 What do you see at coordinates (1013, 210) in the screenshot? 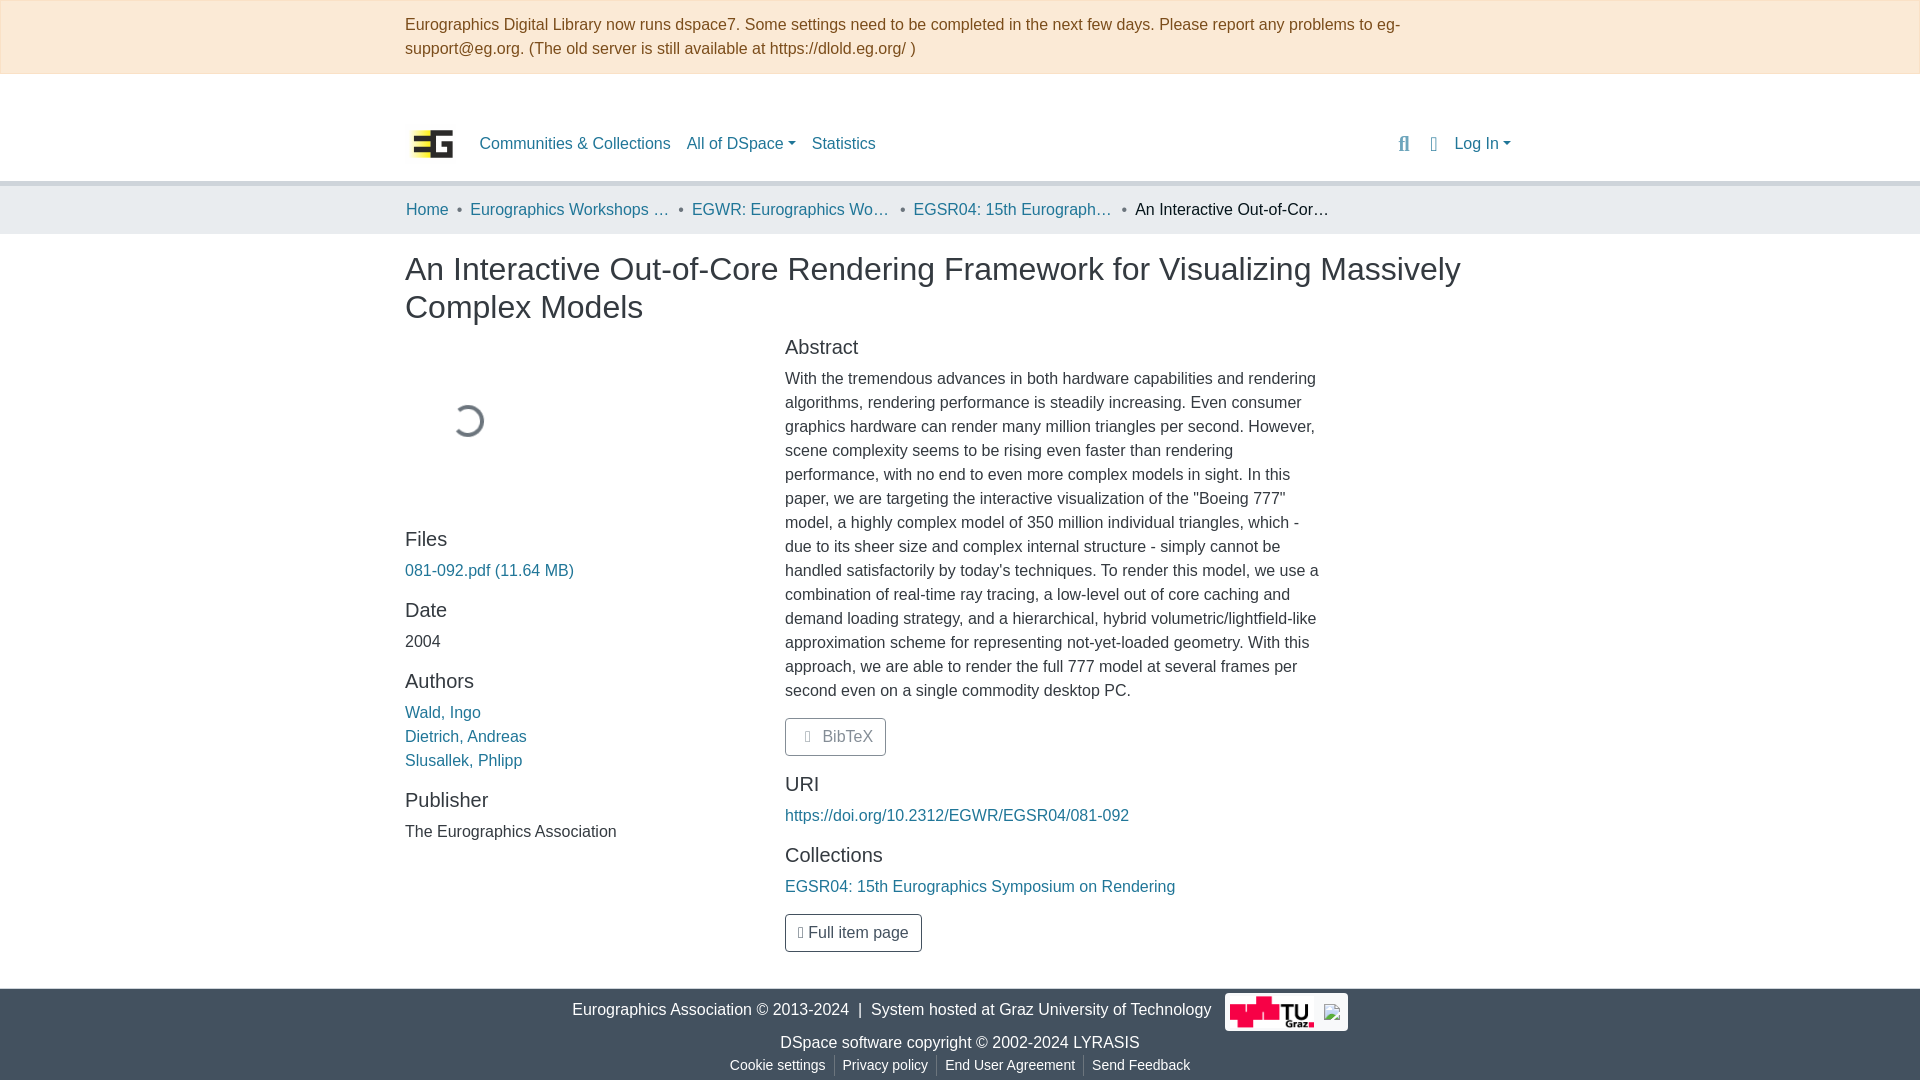
I see `EGSR04: 15th Eurographics Symposium on Rendering` at bounding box center [1013, 210].